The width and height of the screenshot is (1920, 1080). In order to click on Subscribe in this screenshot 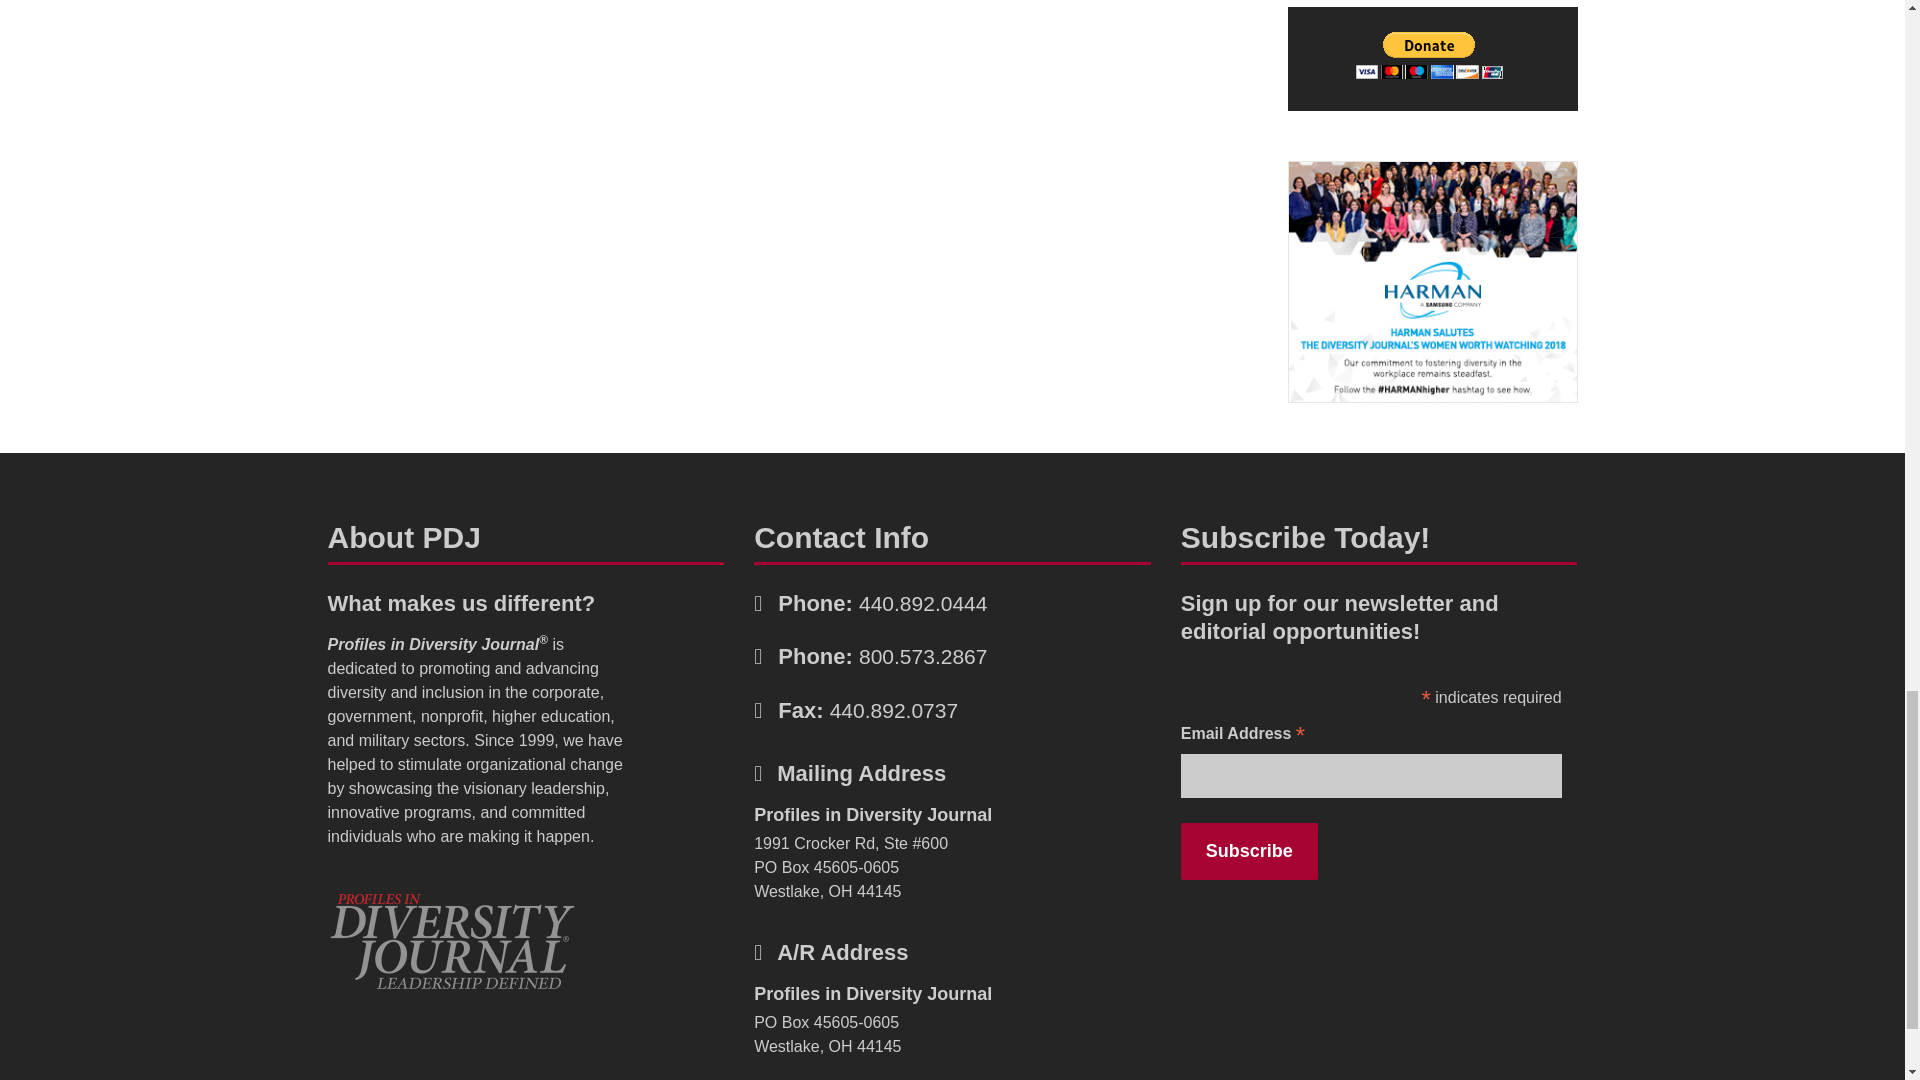, I will do `click(1248, 851)`.